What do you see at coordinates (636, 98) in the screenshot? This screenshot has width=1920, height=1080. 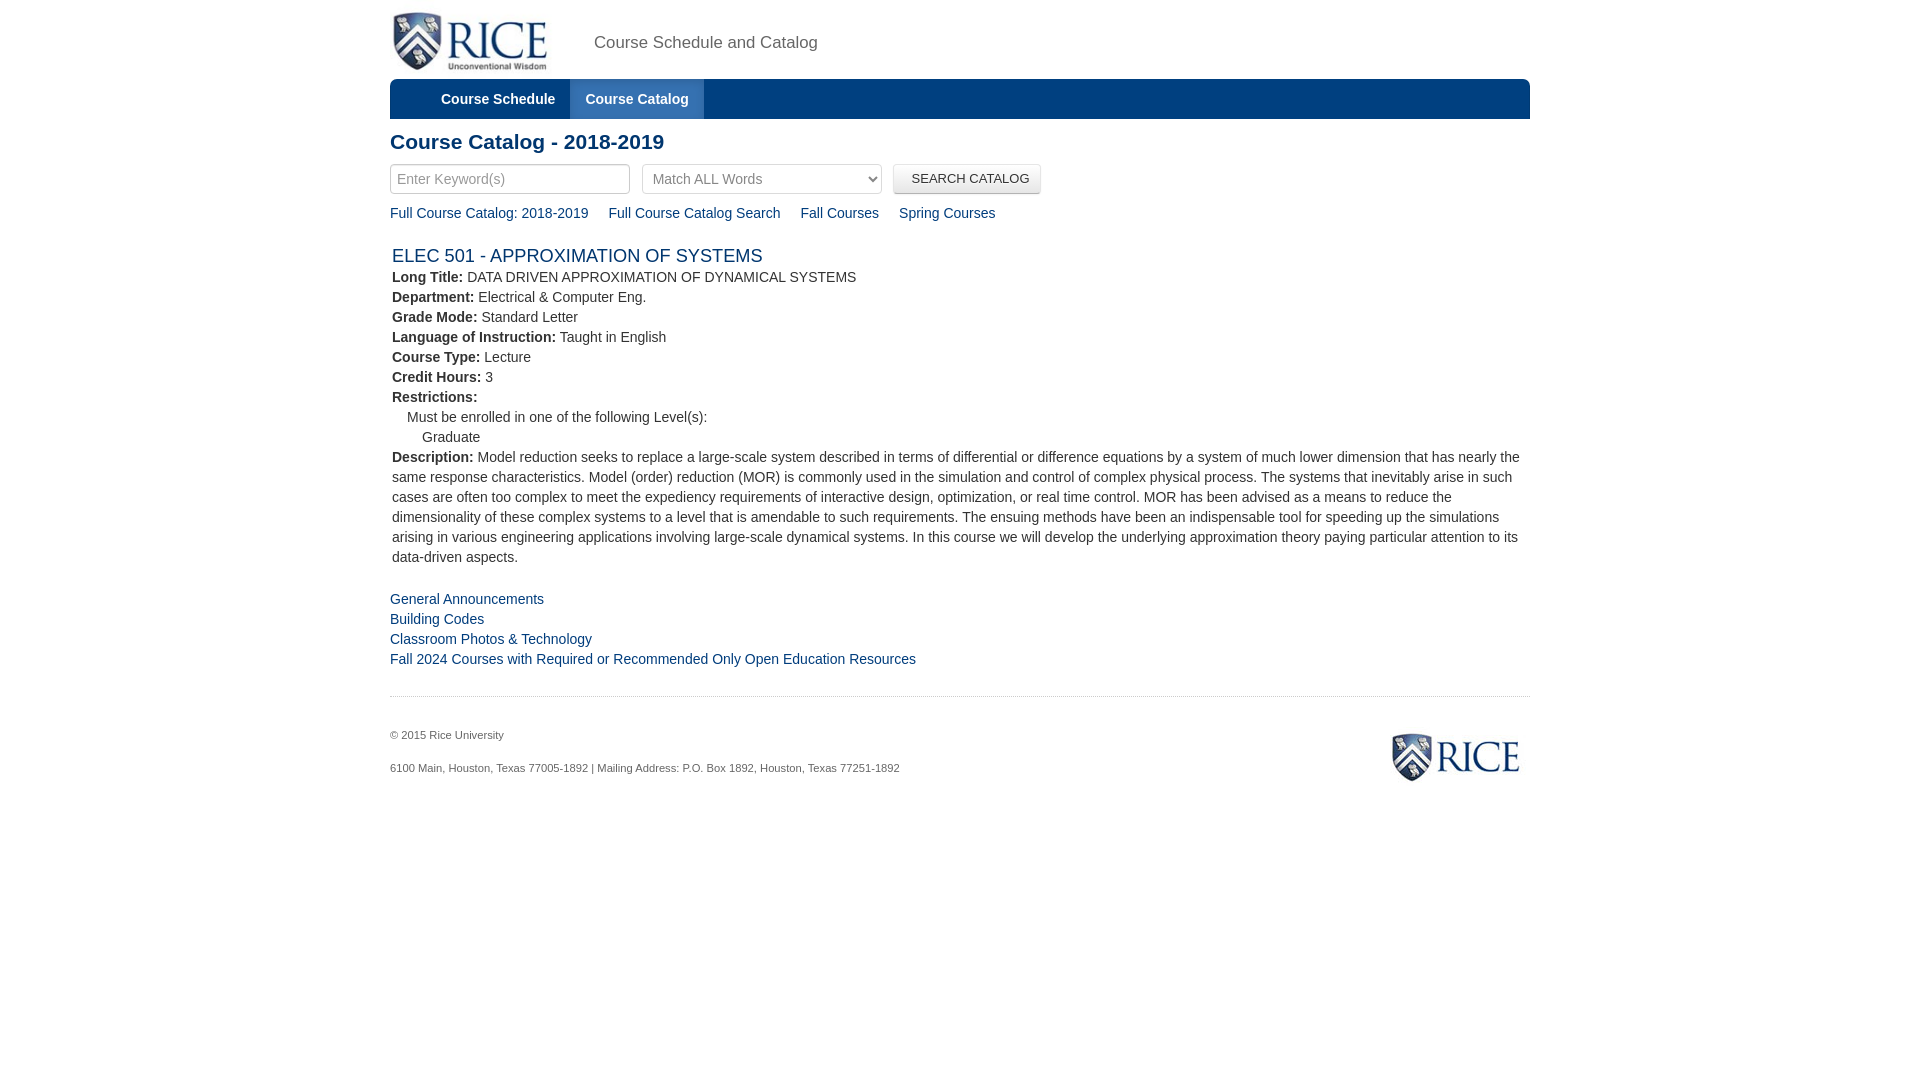 I see `Course Catalog` at bounding box center [636, 98].